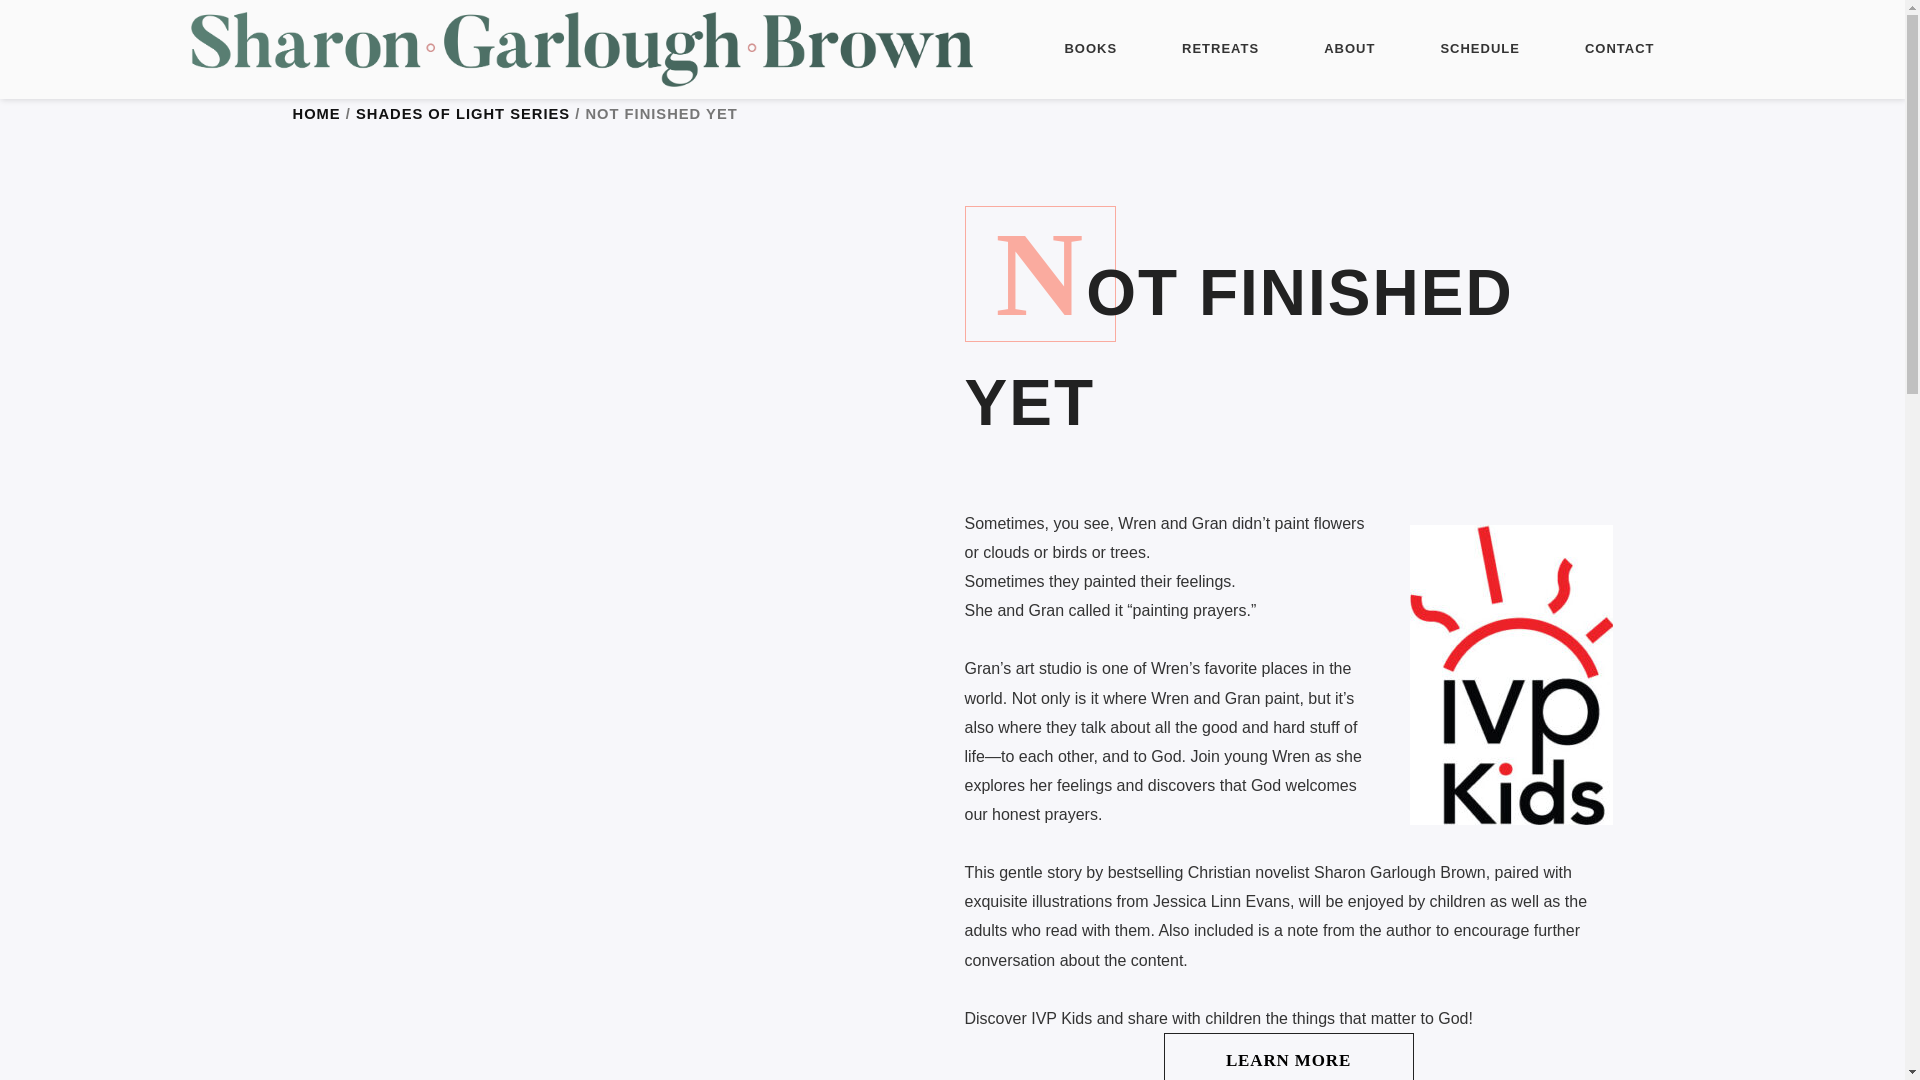 The image size is (1920, 1080). What do you see at coordinates (952, 1045) in the screenshot?
I see `DESIGNED AND DEVELOPED BY USEFUL GROUP` at bounding box center [952, 1045].